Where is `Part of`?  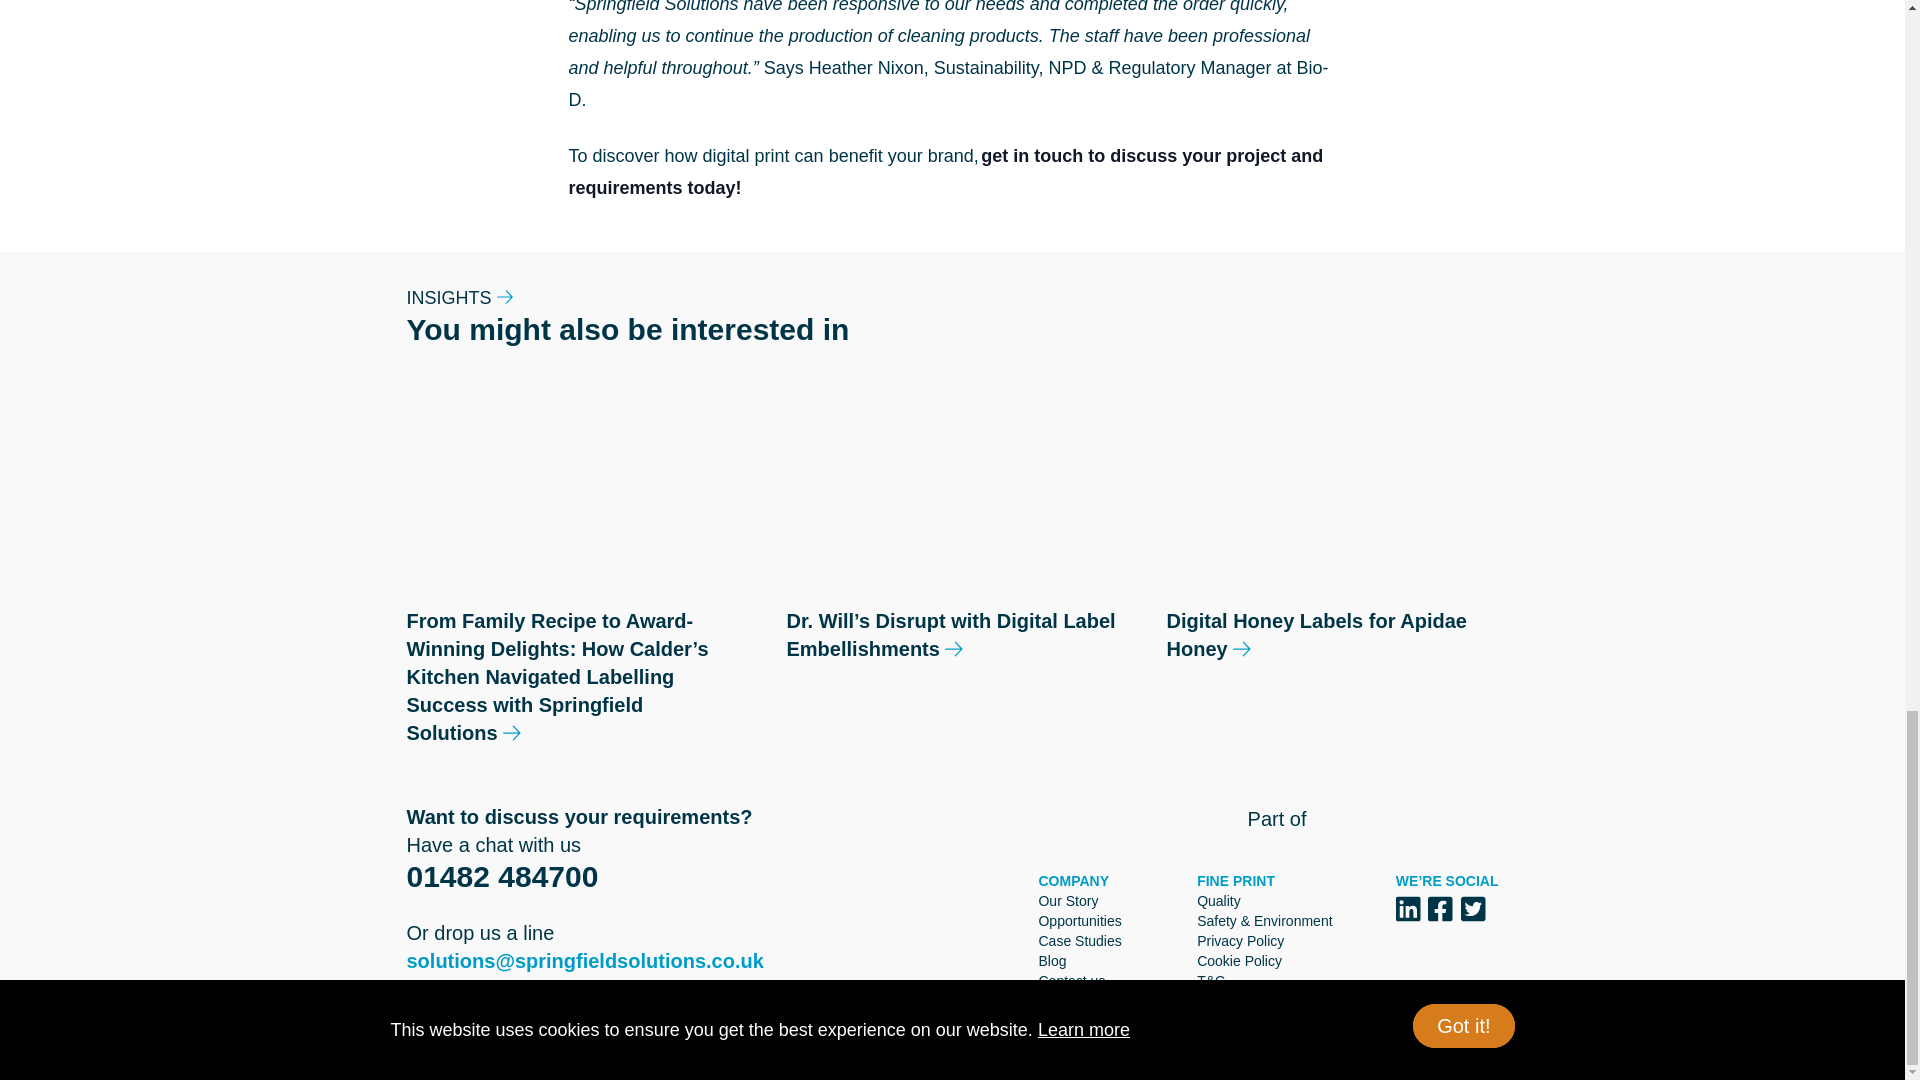
Part of is located at coordinates (1374, 818).